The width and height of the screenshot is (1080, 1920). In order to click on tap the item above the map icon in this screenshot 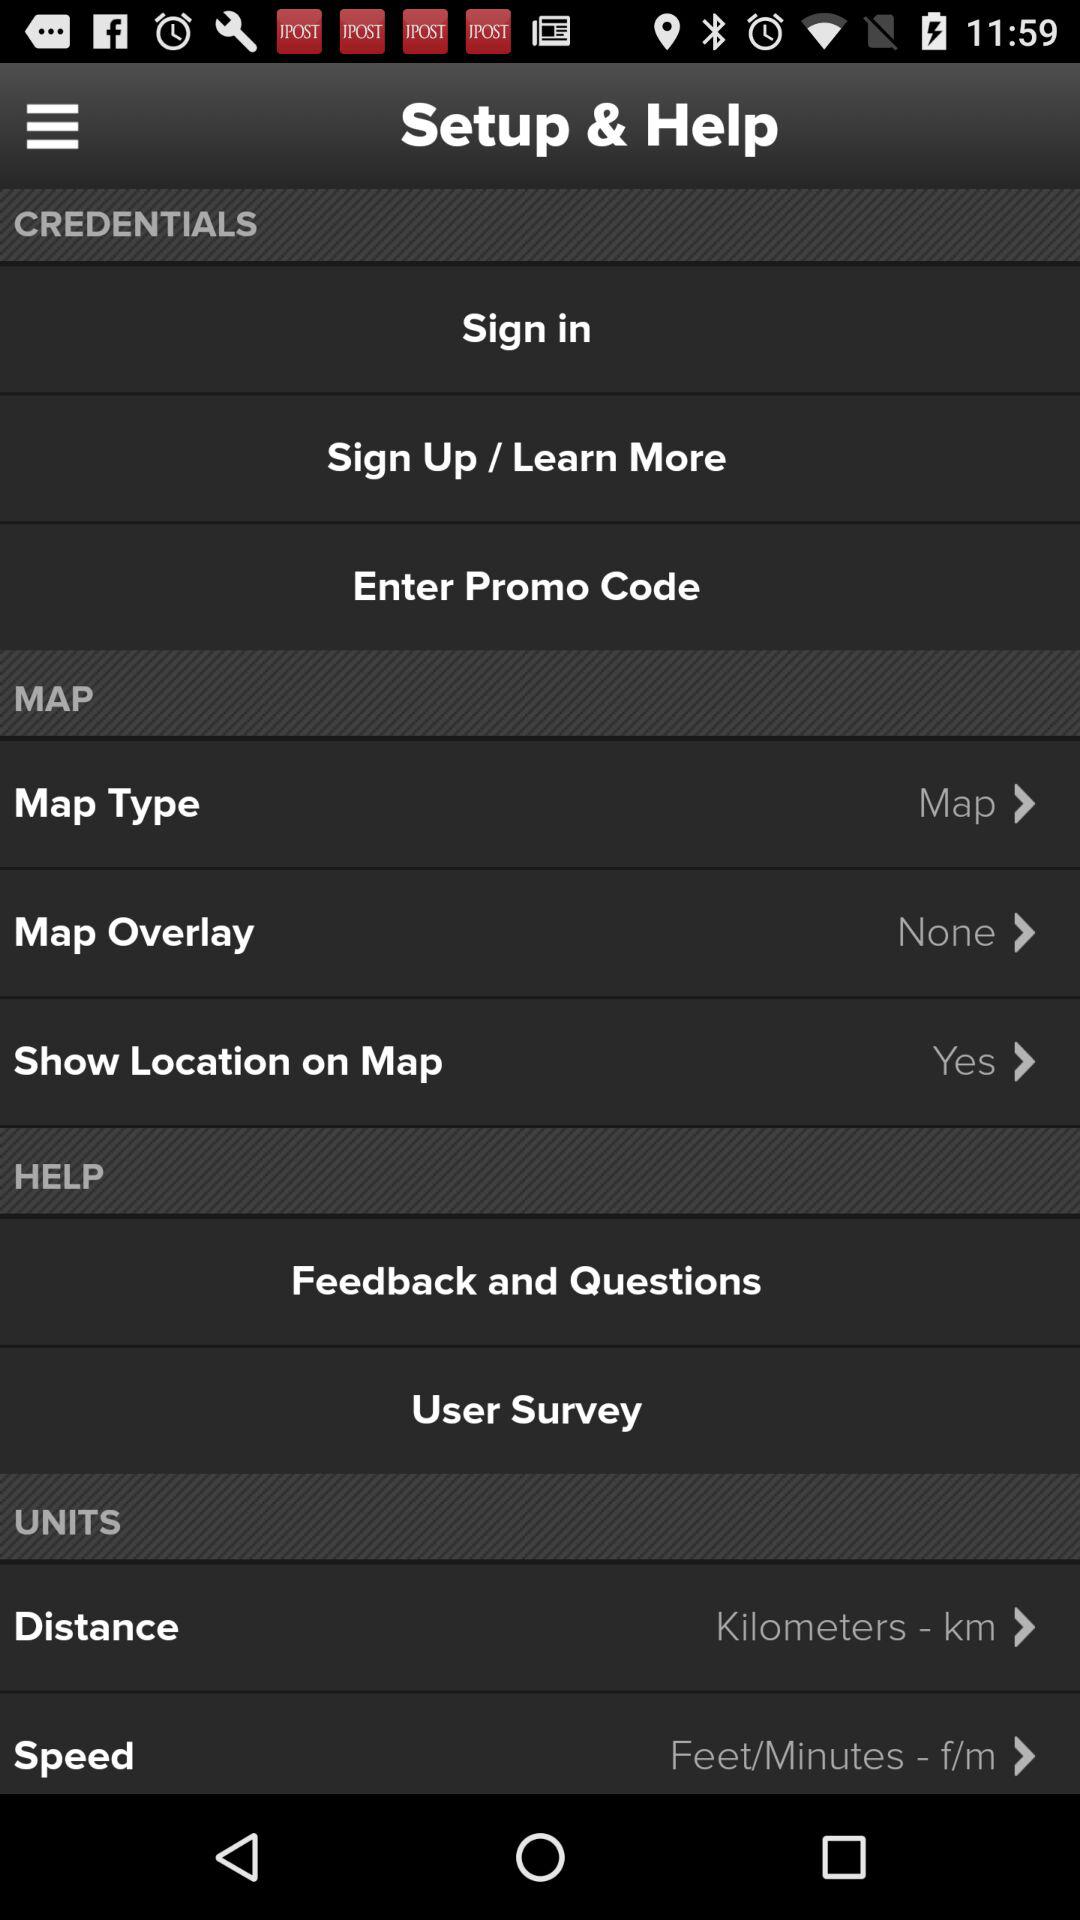, I will do `click(540, 587)`.